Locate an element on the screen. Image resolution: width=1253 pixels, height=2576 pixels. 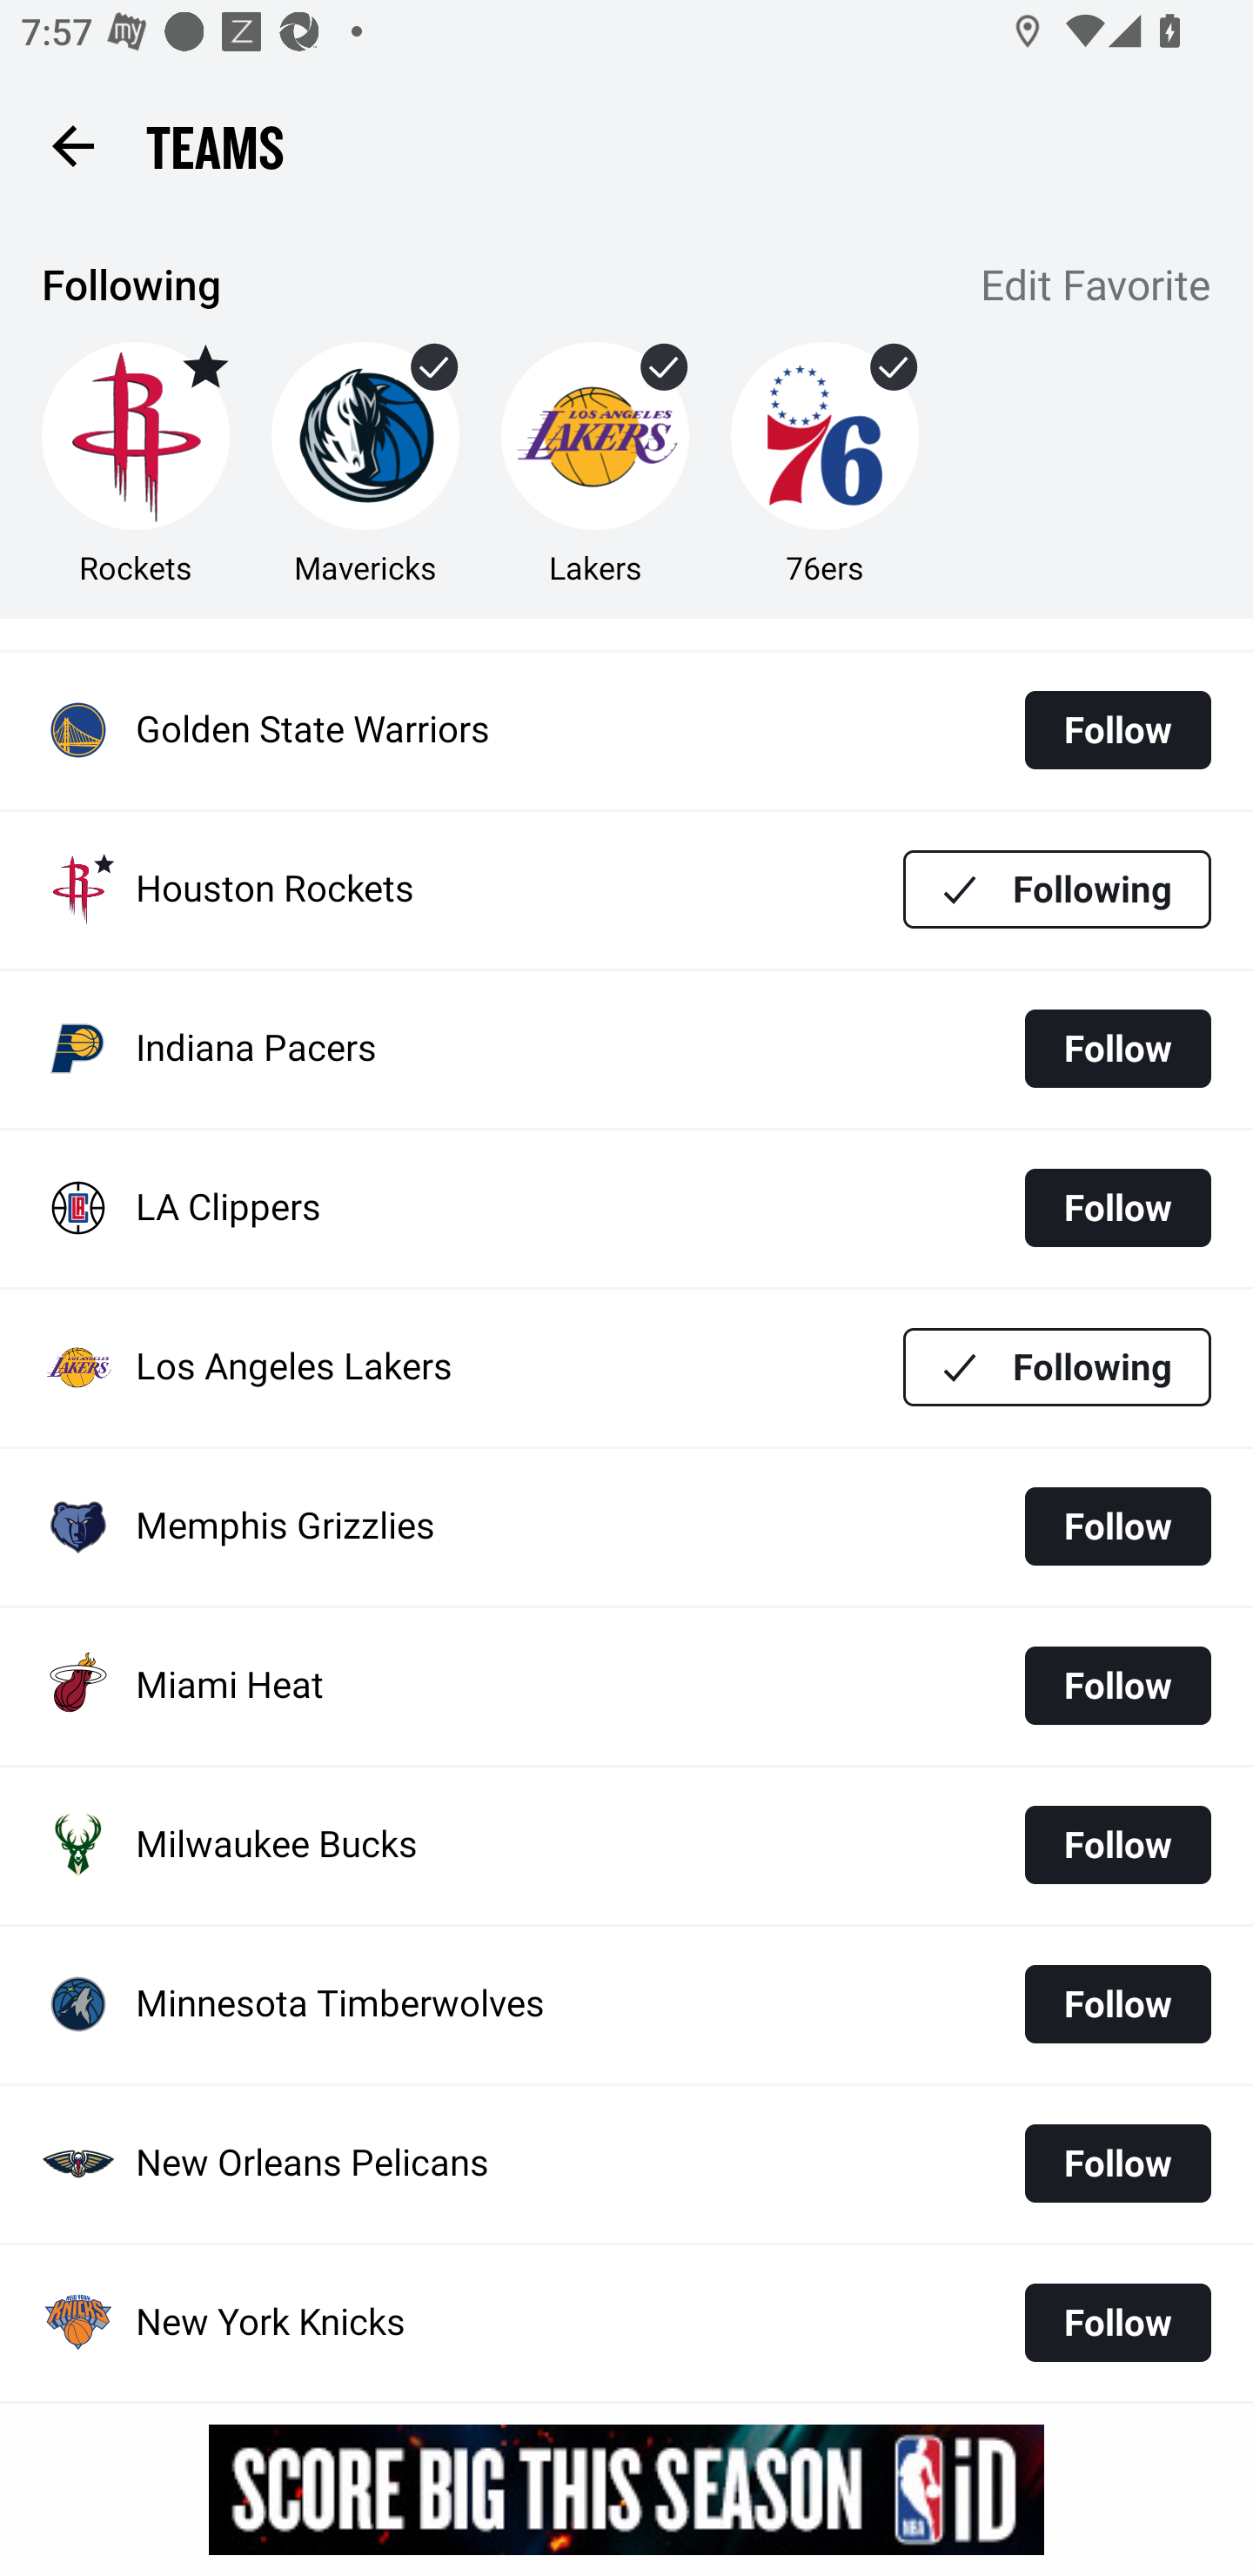
Follow is located at coordinates (1117, 2163).